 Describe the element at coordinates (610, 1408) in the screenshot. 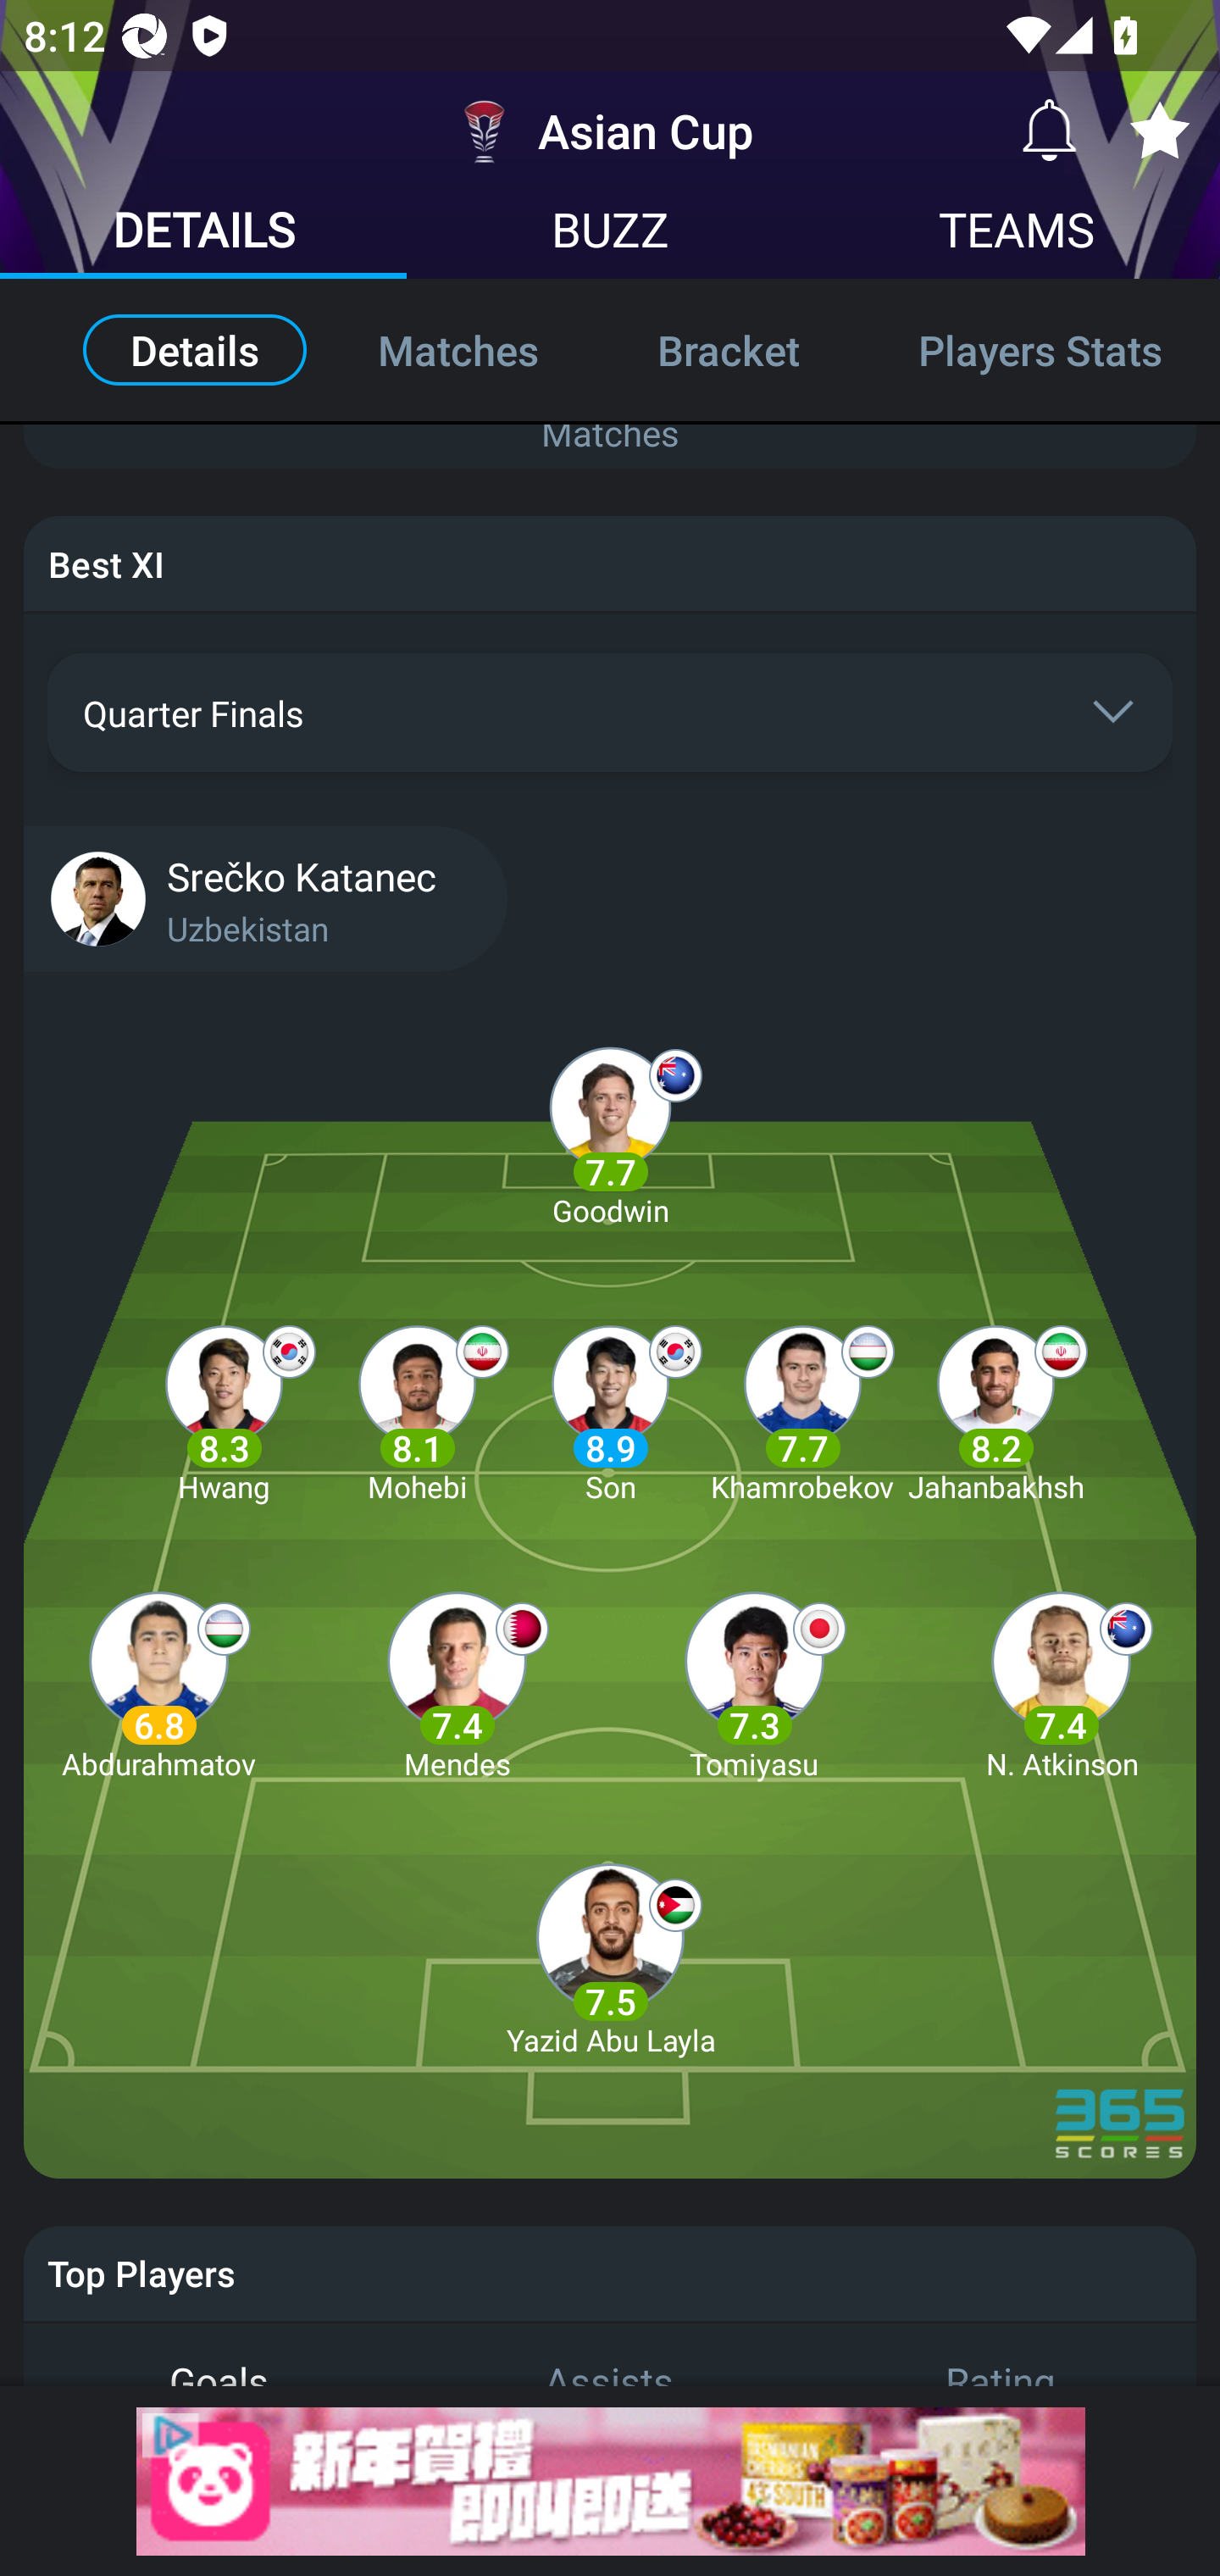

I see `8.9 Son` at that location.